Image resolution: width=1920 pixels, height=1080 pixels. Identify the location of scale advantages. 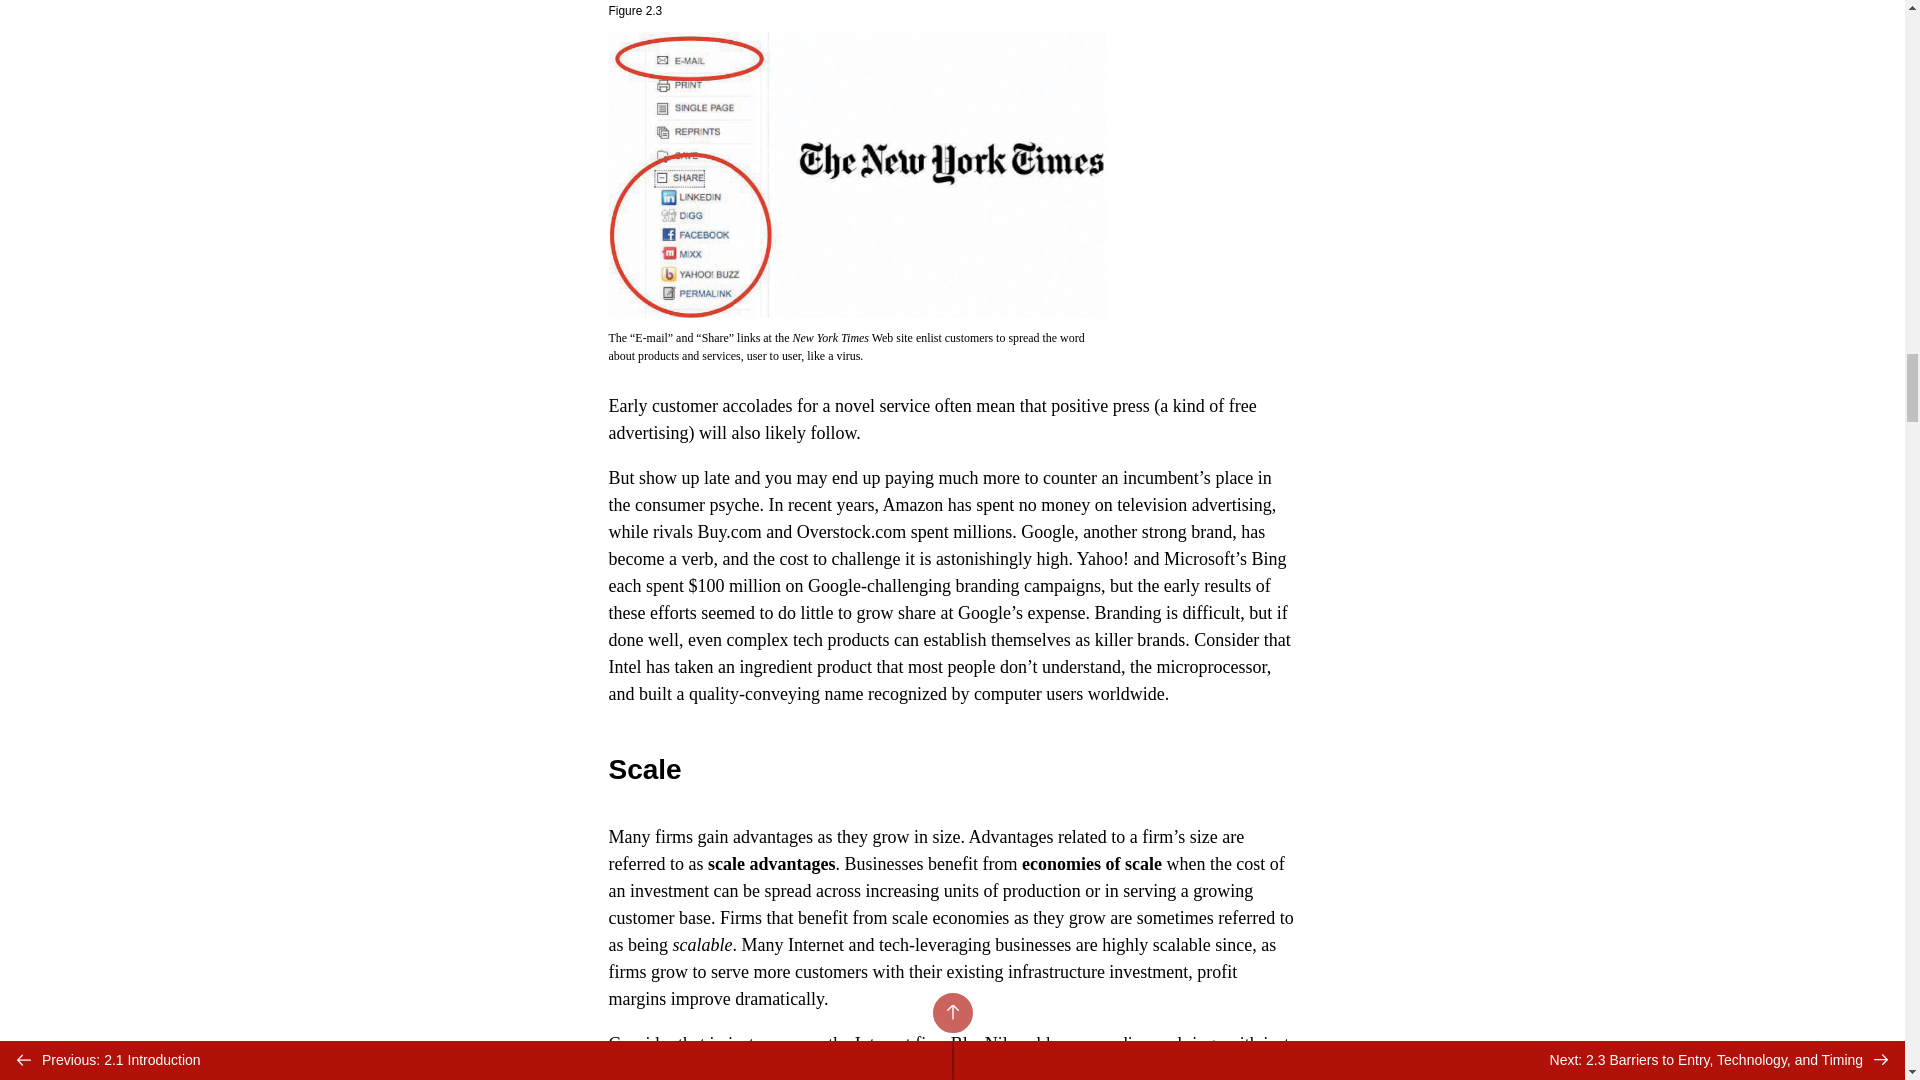
(772, 864).